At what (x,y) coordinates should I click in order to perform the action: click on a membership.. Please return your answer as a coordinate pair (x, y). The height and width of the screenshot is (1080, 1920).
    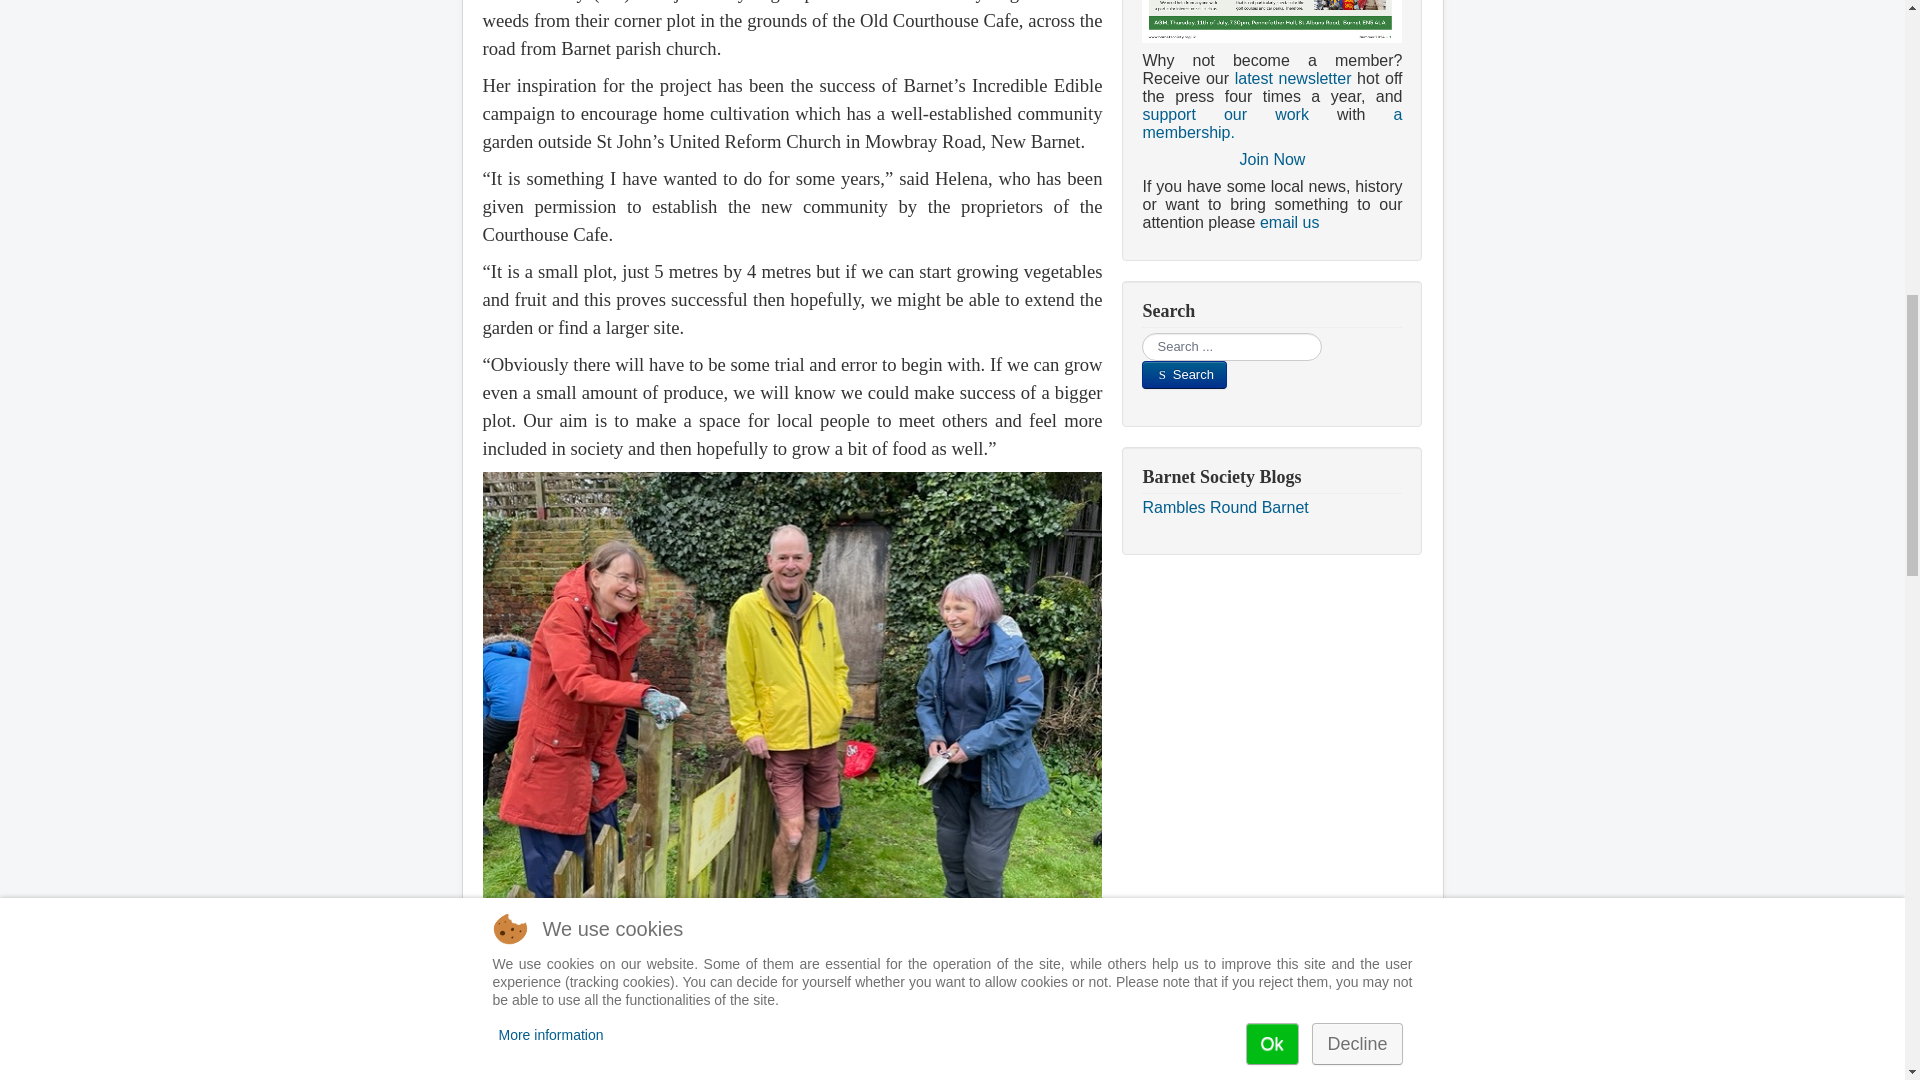
    Looking at the image, I should click on (1272, 123).